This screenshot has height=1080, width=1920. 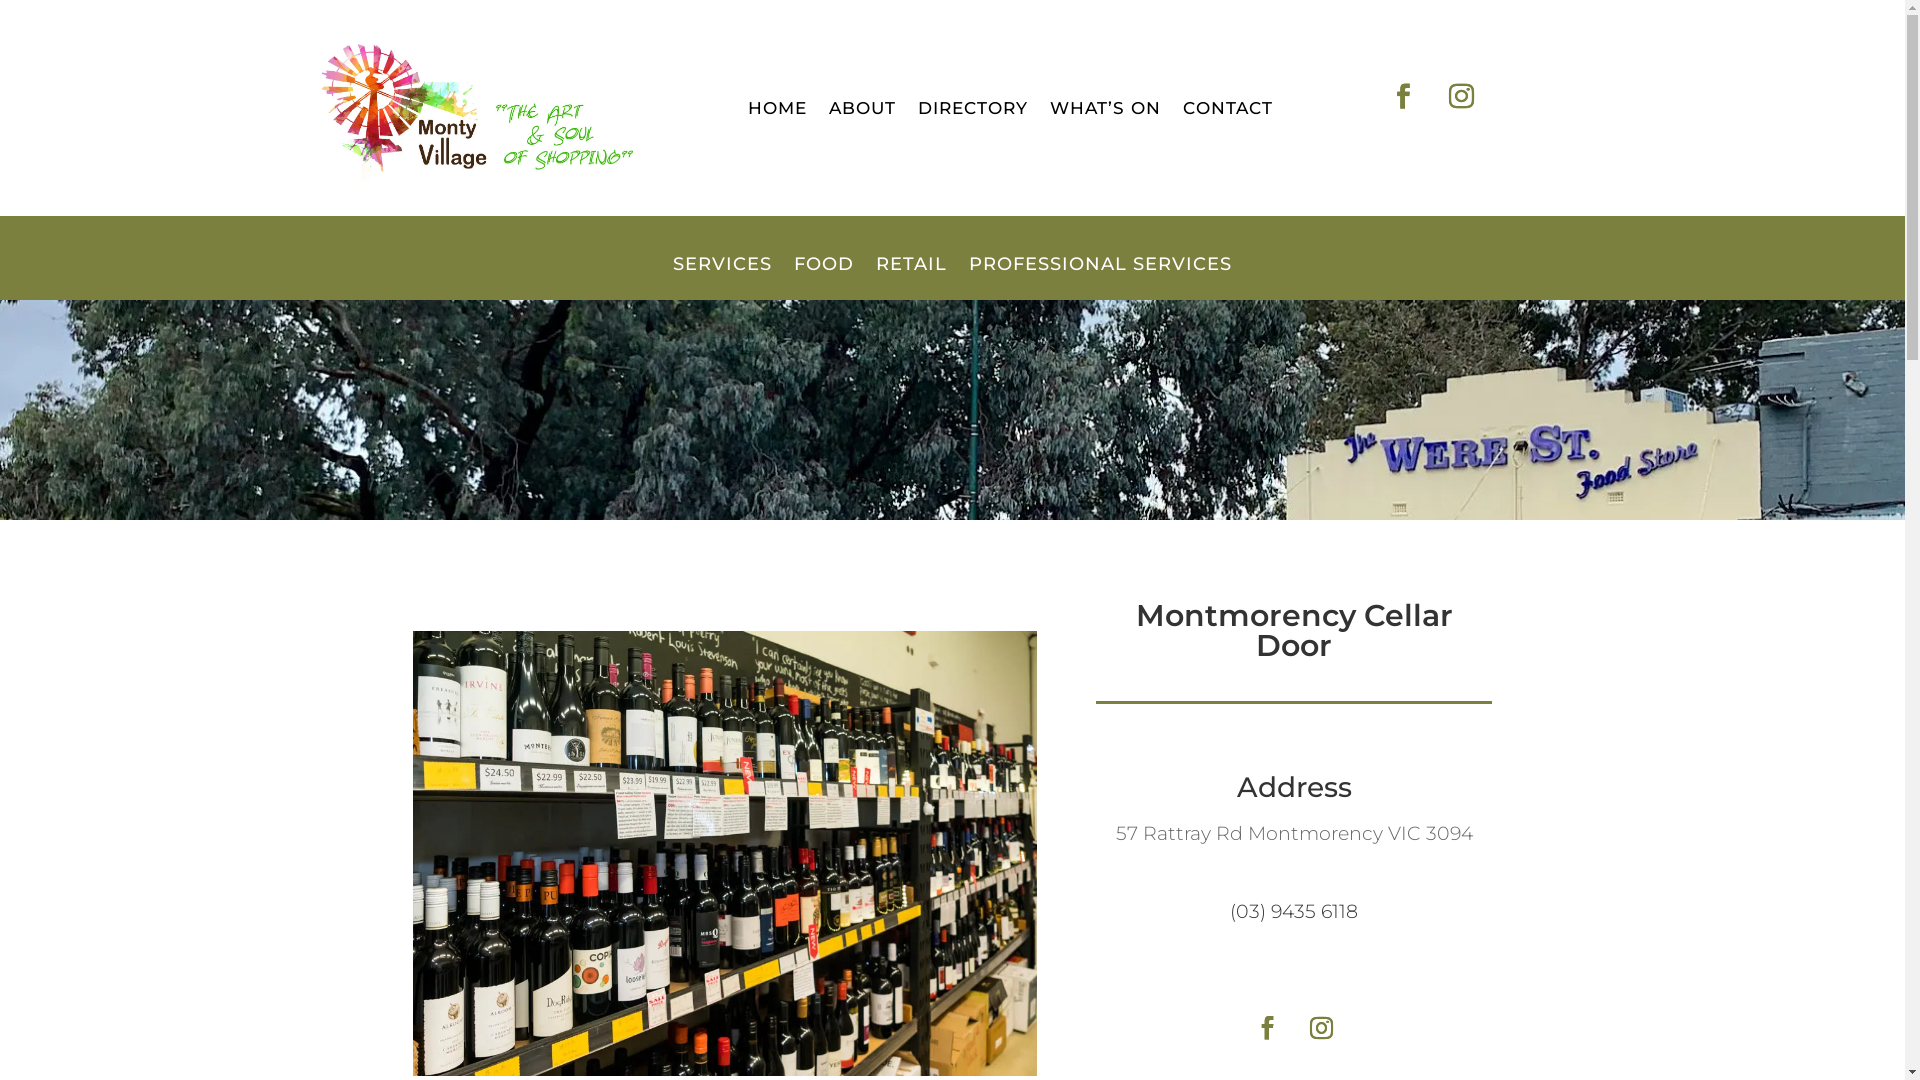 I want to click on RETAIL, so click(x=912, y=278).